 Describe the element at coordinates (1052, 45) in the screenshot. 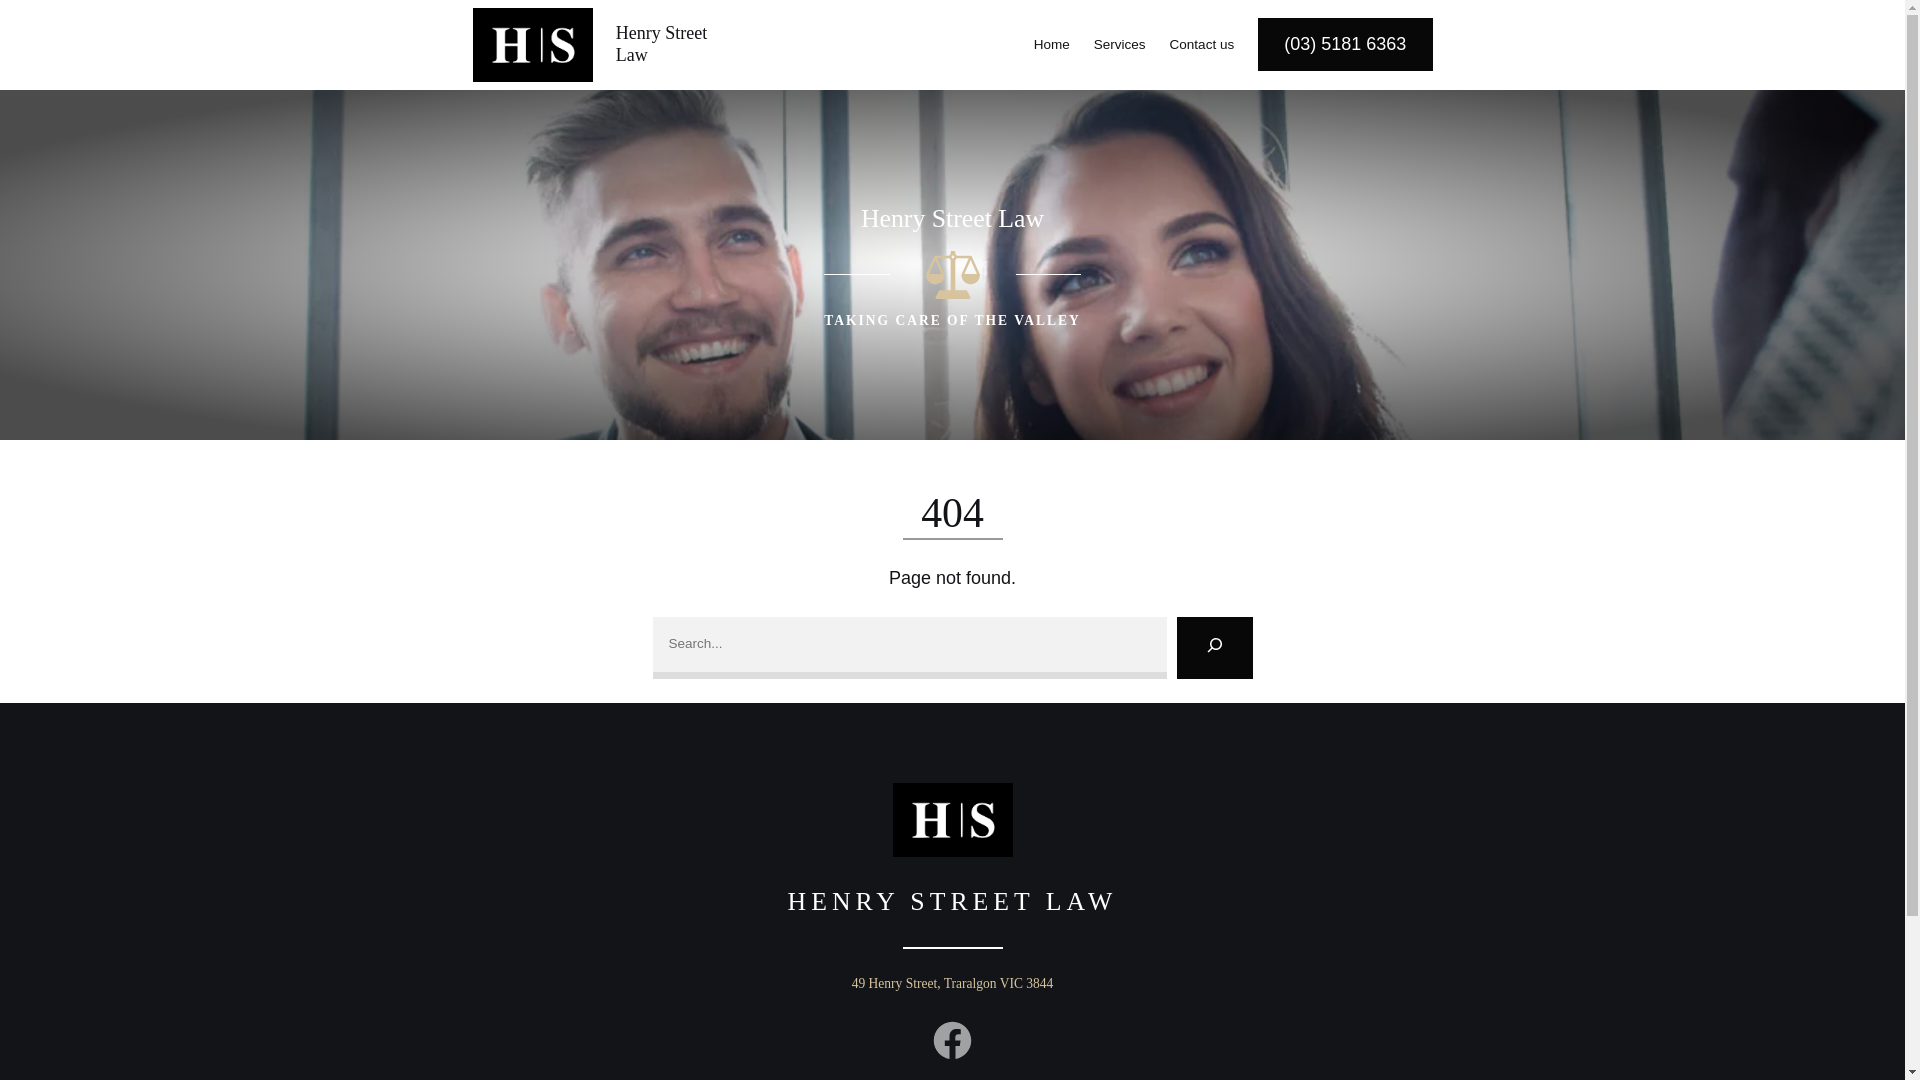

I see `Home` at that location.